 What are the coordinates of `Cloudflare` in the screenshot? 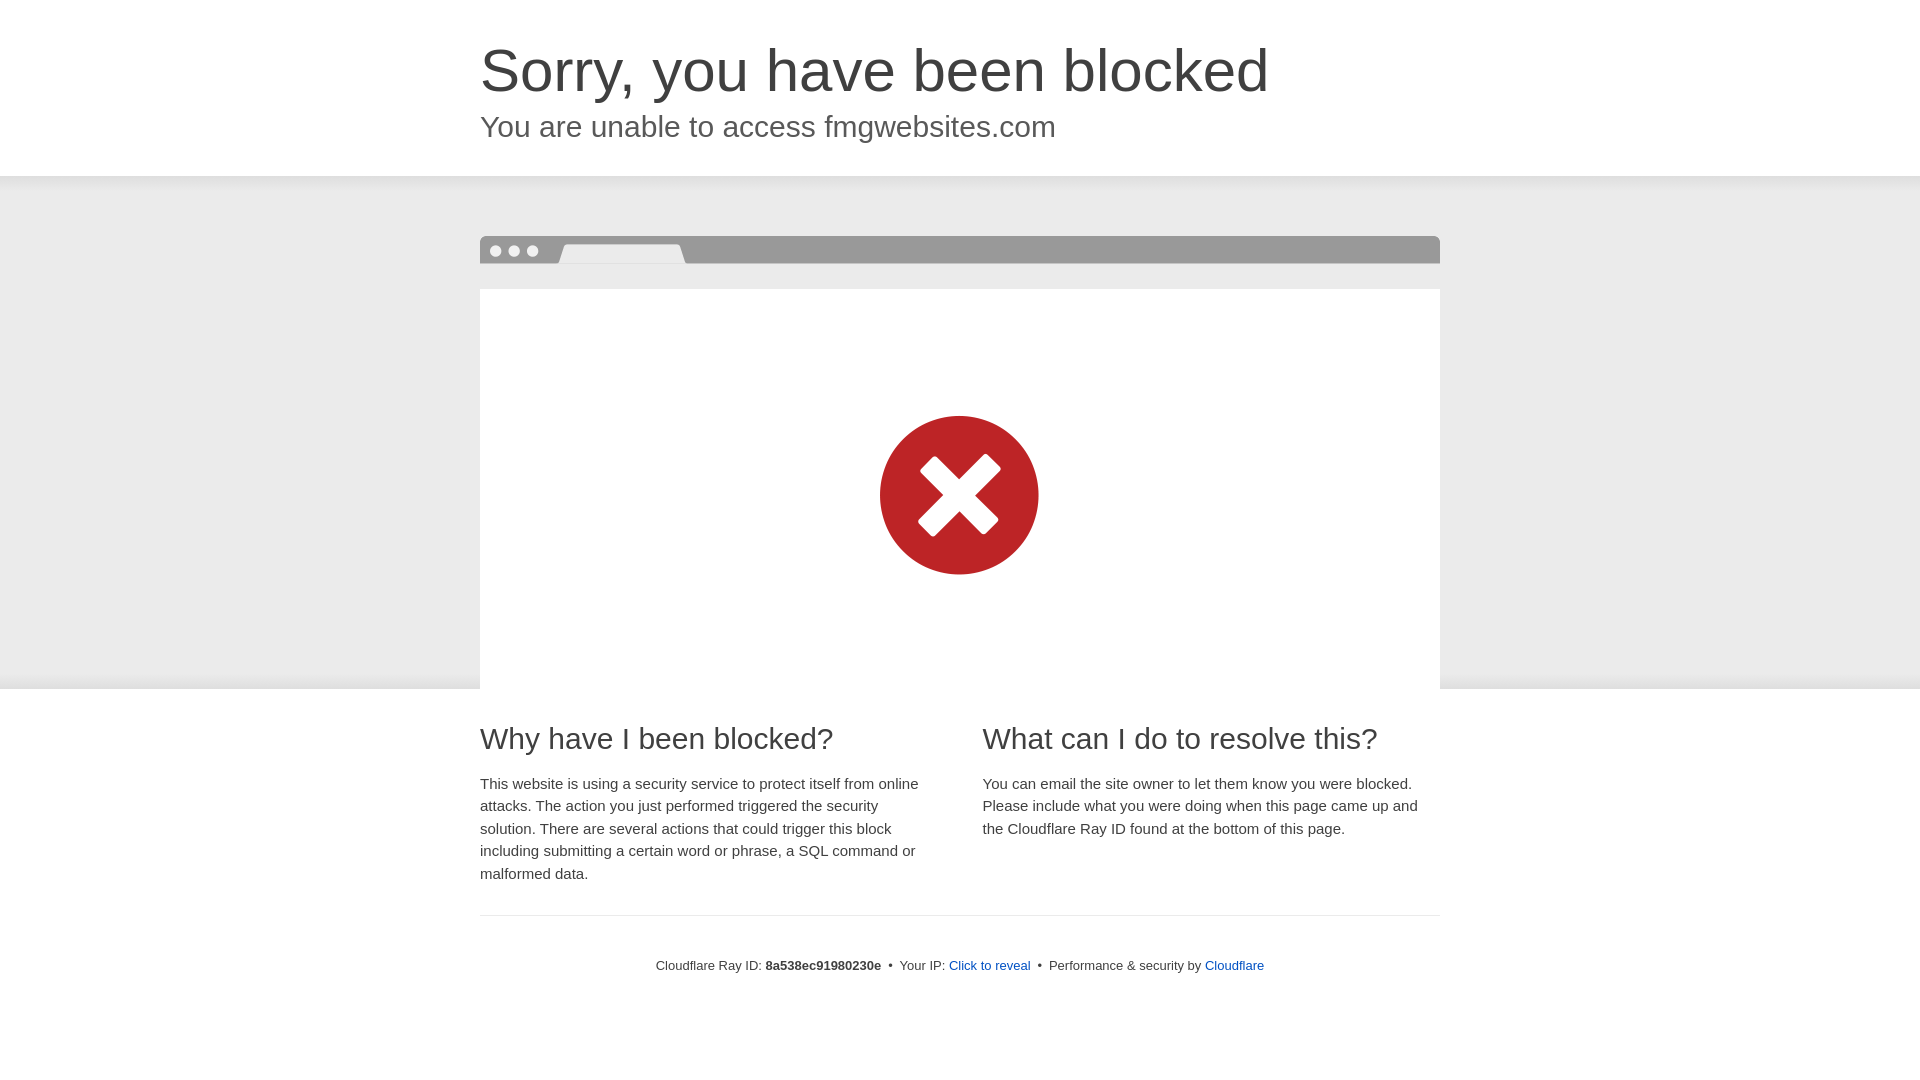 It's located at (1234, 965).